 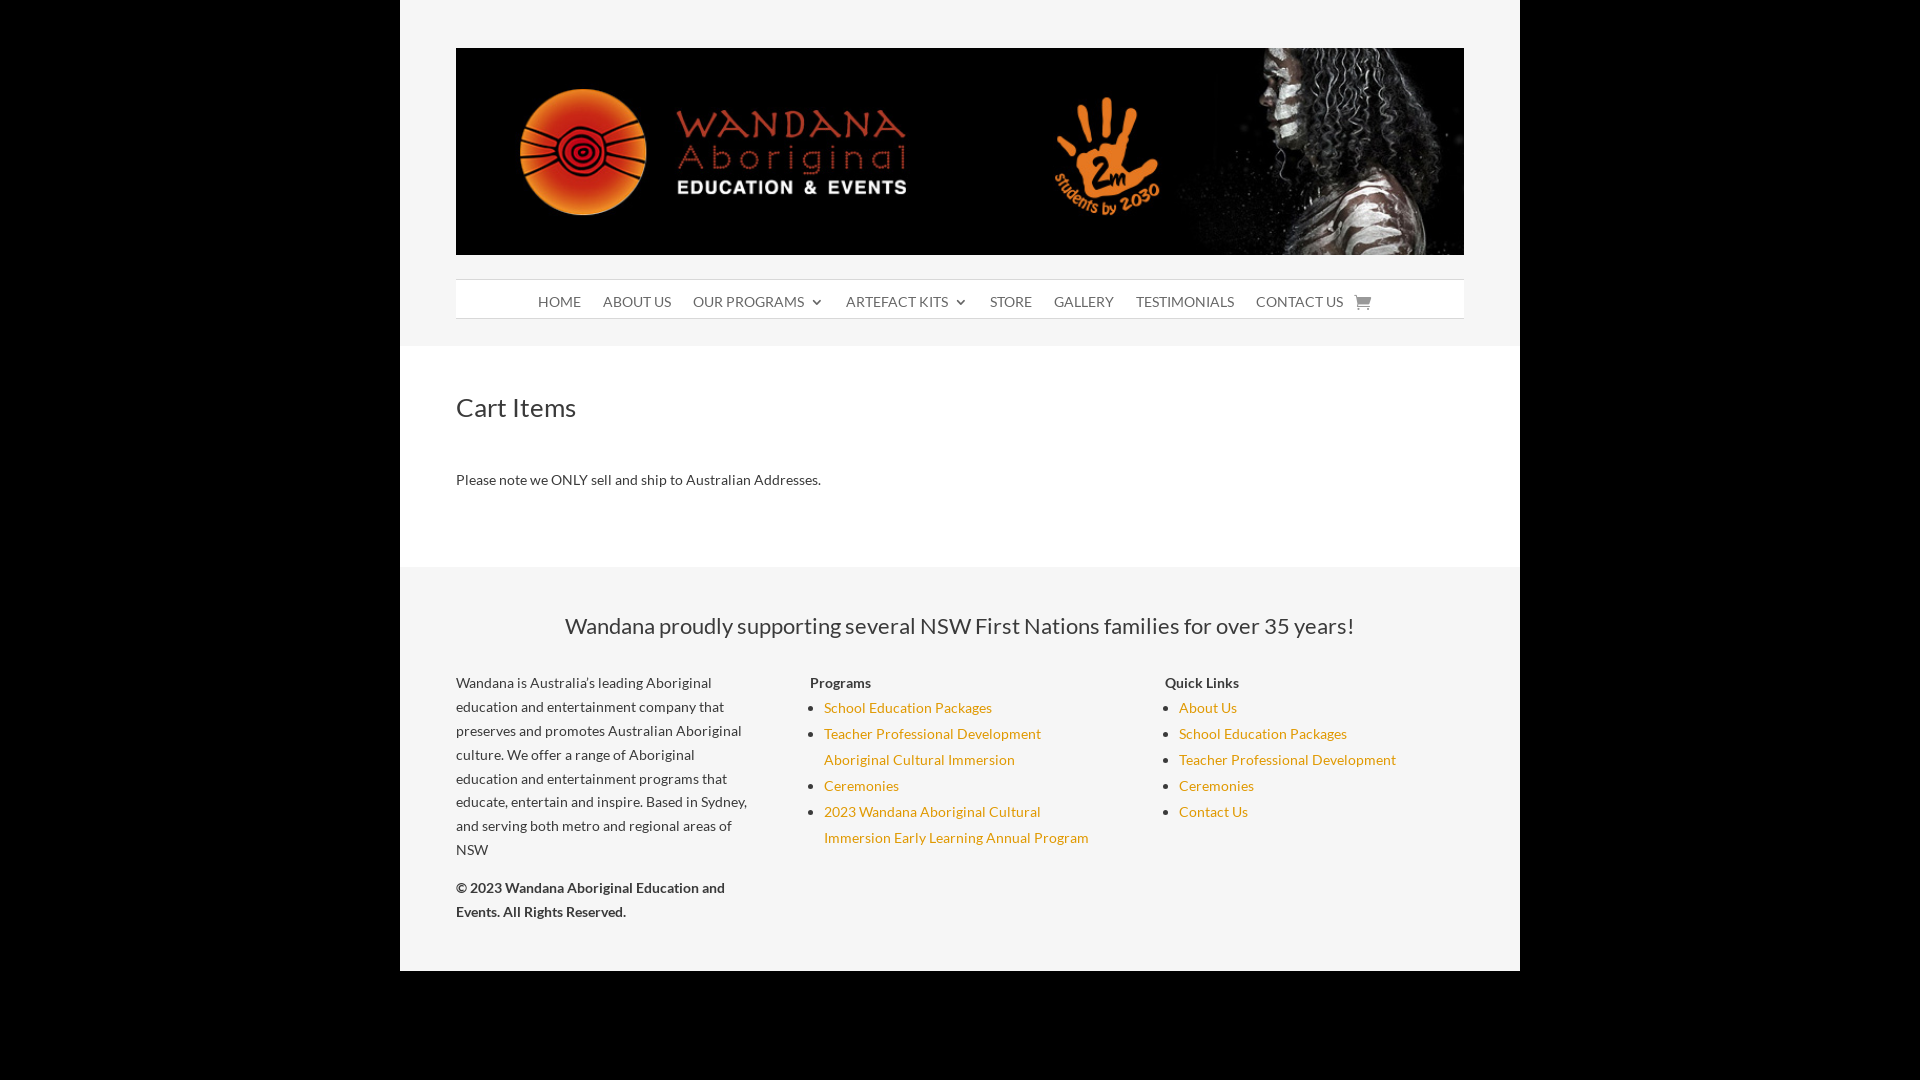 I want to click on About Us, so click(x=1208, y=708).